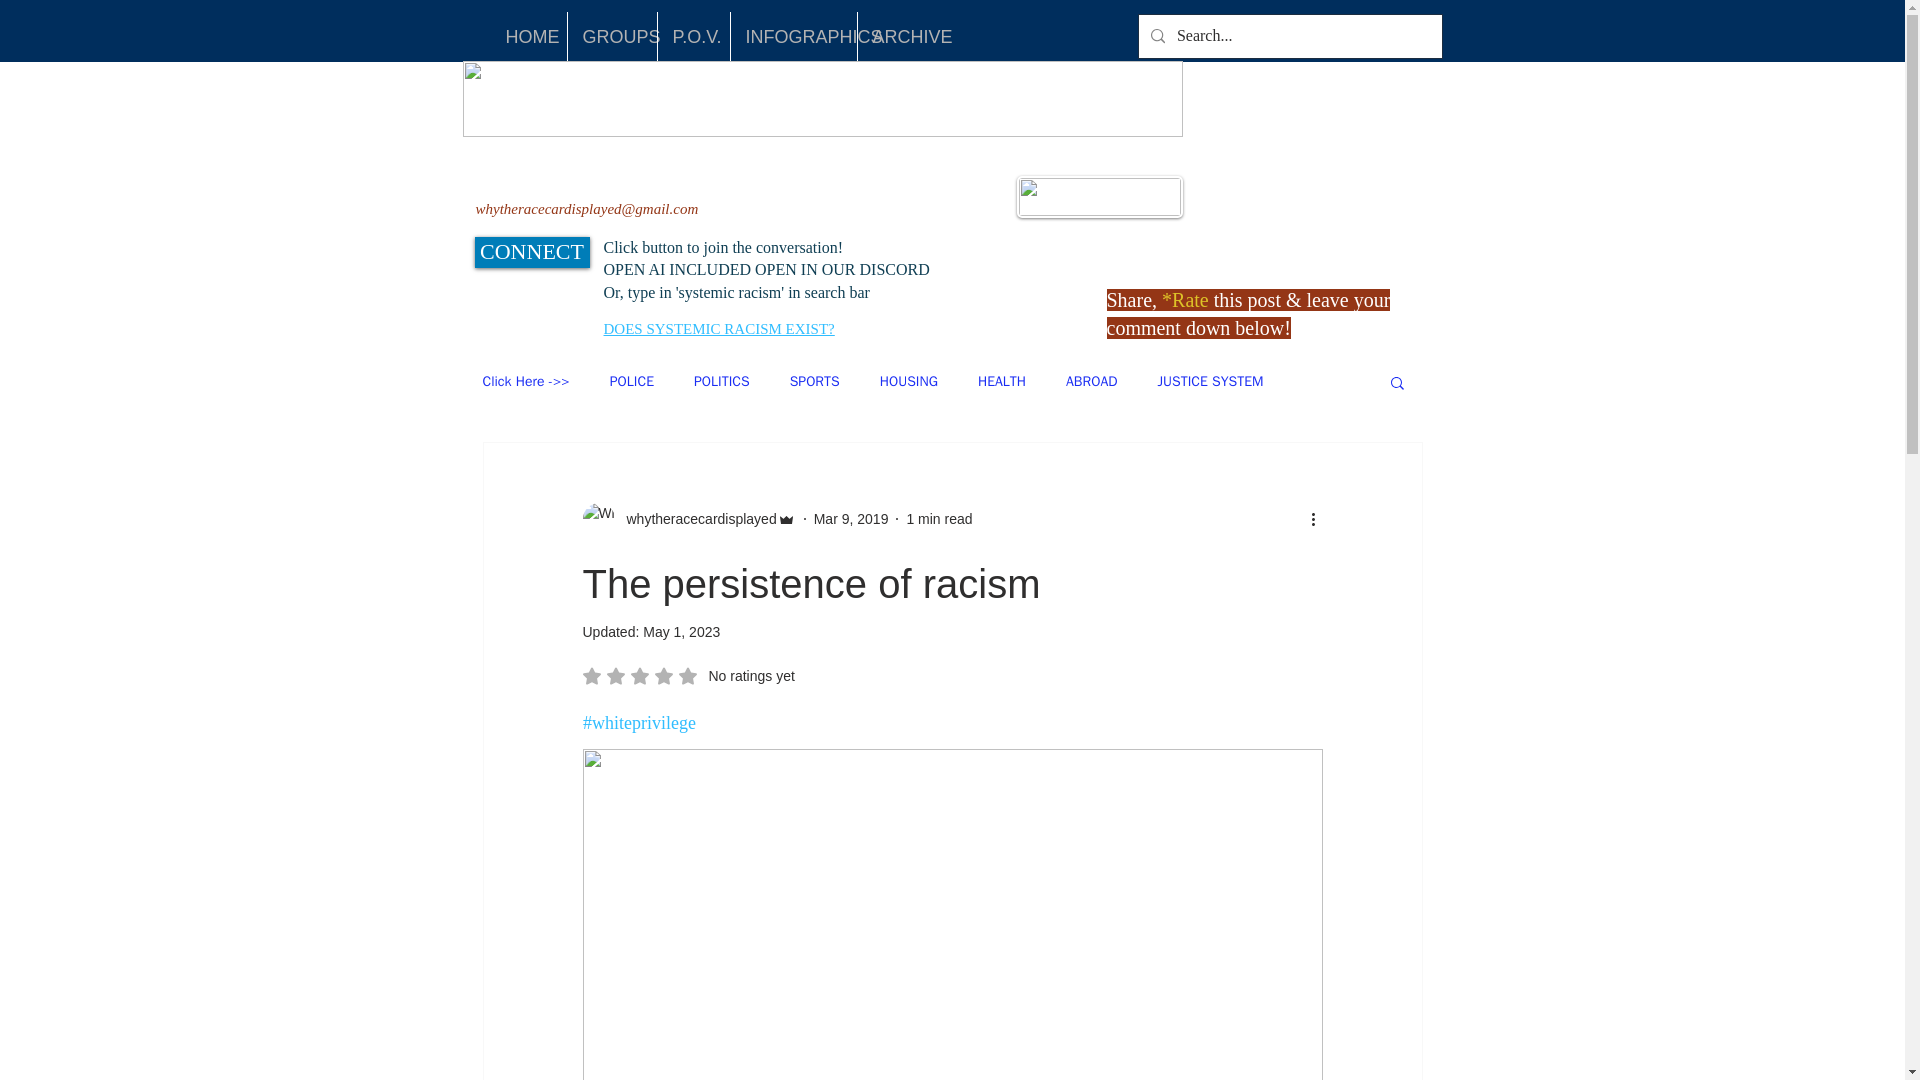 This screenshot has width=1920, height=1080. What do you see at coordinates (694, 36) in the screenshot?
I see `P.O.V.` at bounding box center [694, 36].